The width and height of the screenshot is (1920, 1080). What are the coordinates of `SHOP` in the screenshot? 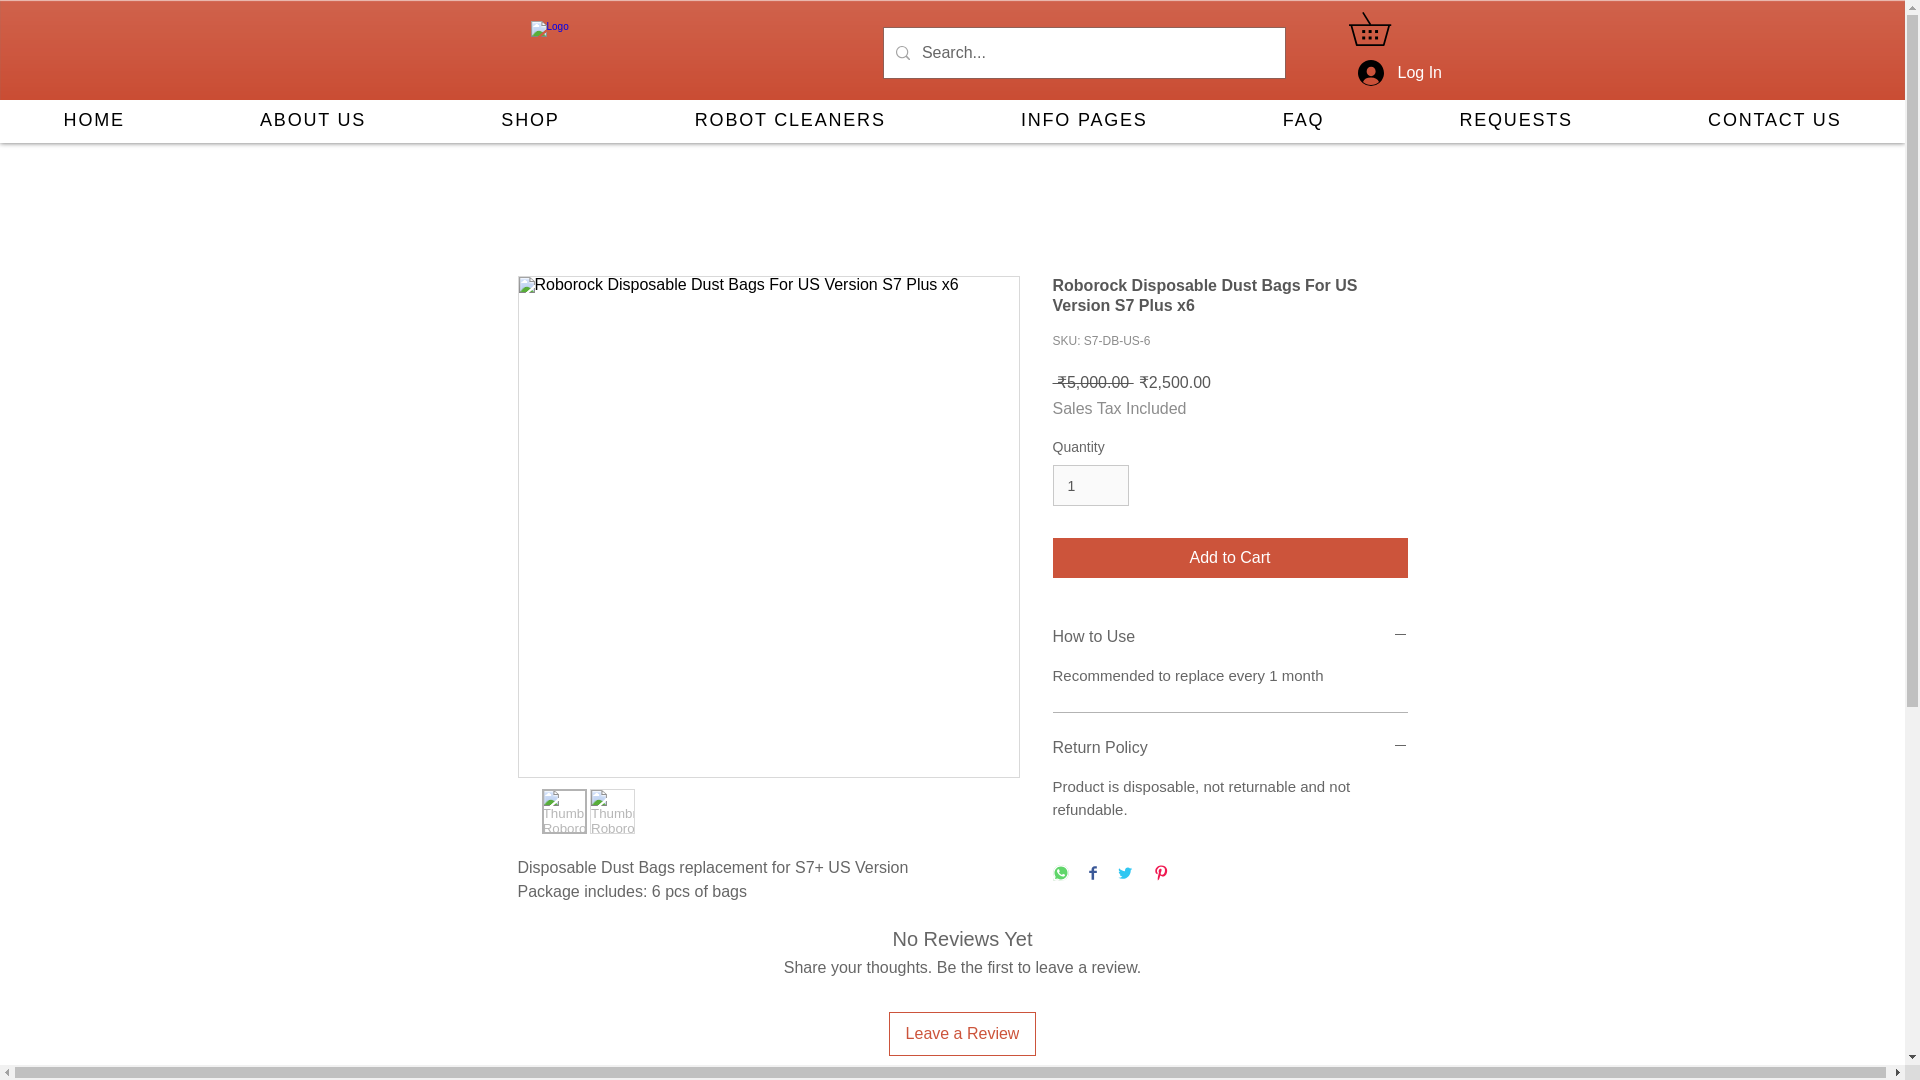 It's located at (530, 121).